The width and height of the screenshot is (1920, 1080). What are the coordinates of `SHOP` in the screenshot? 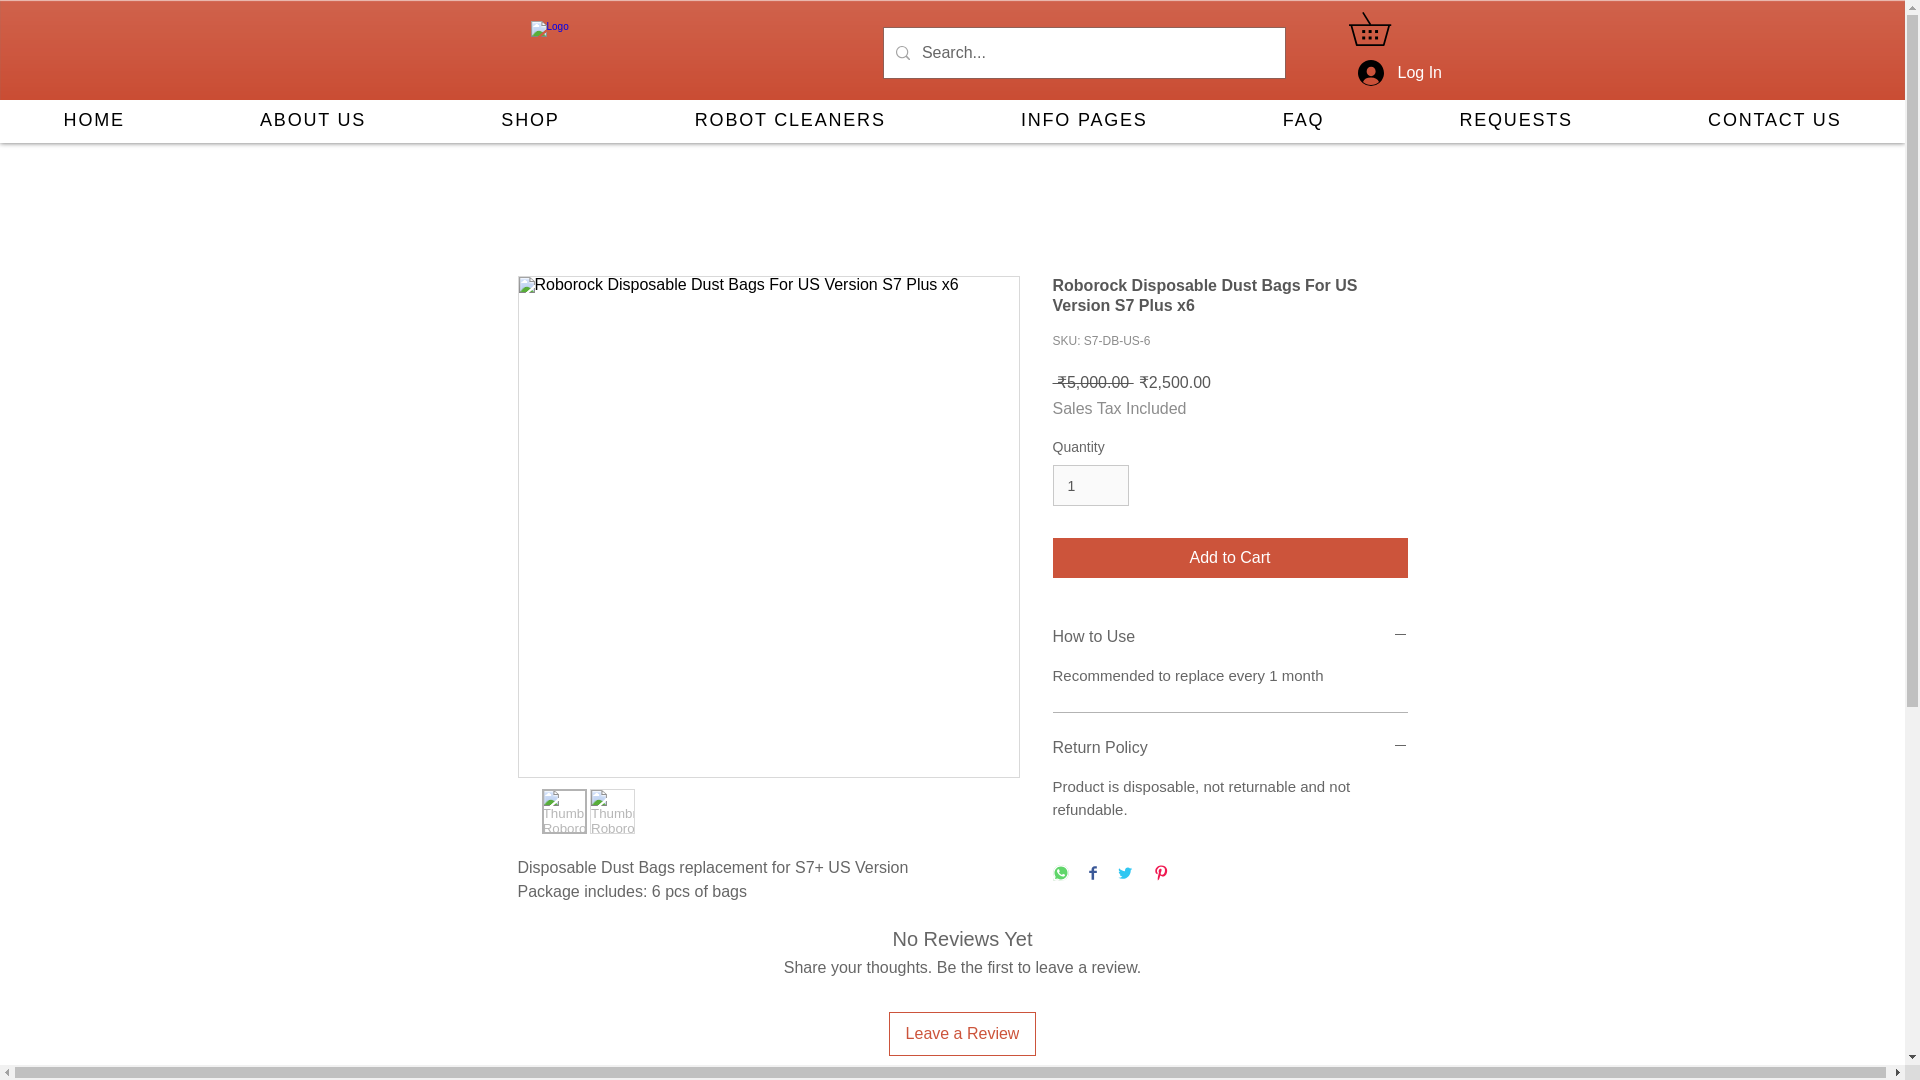 It's located at (530, 121).